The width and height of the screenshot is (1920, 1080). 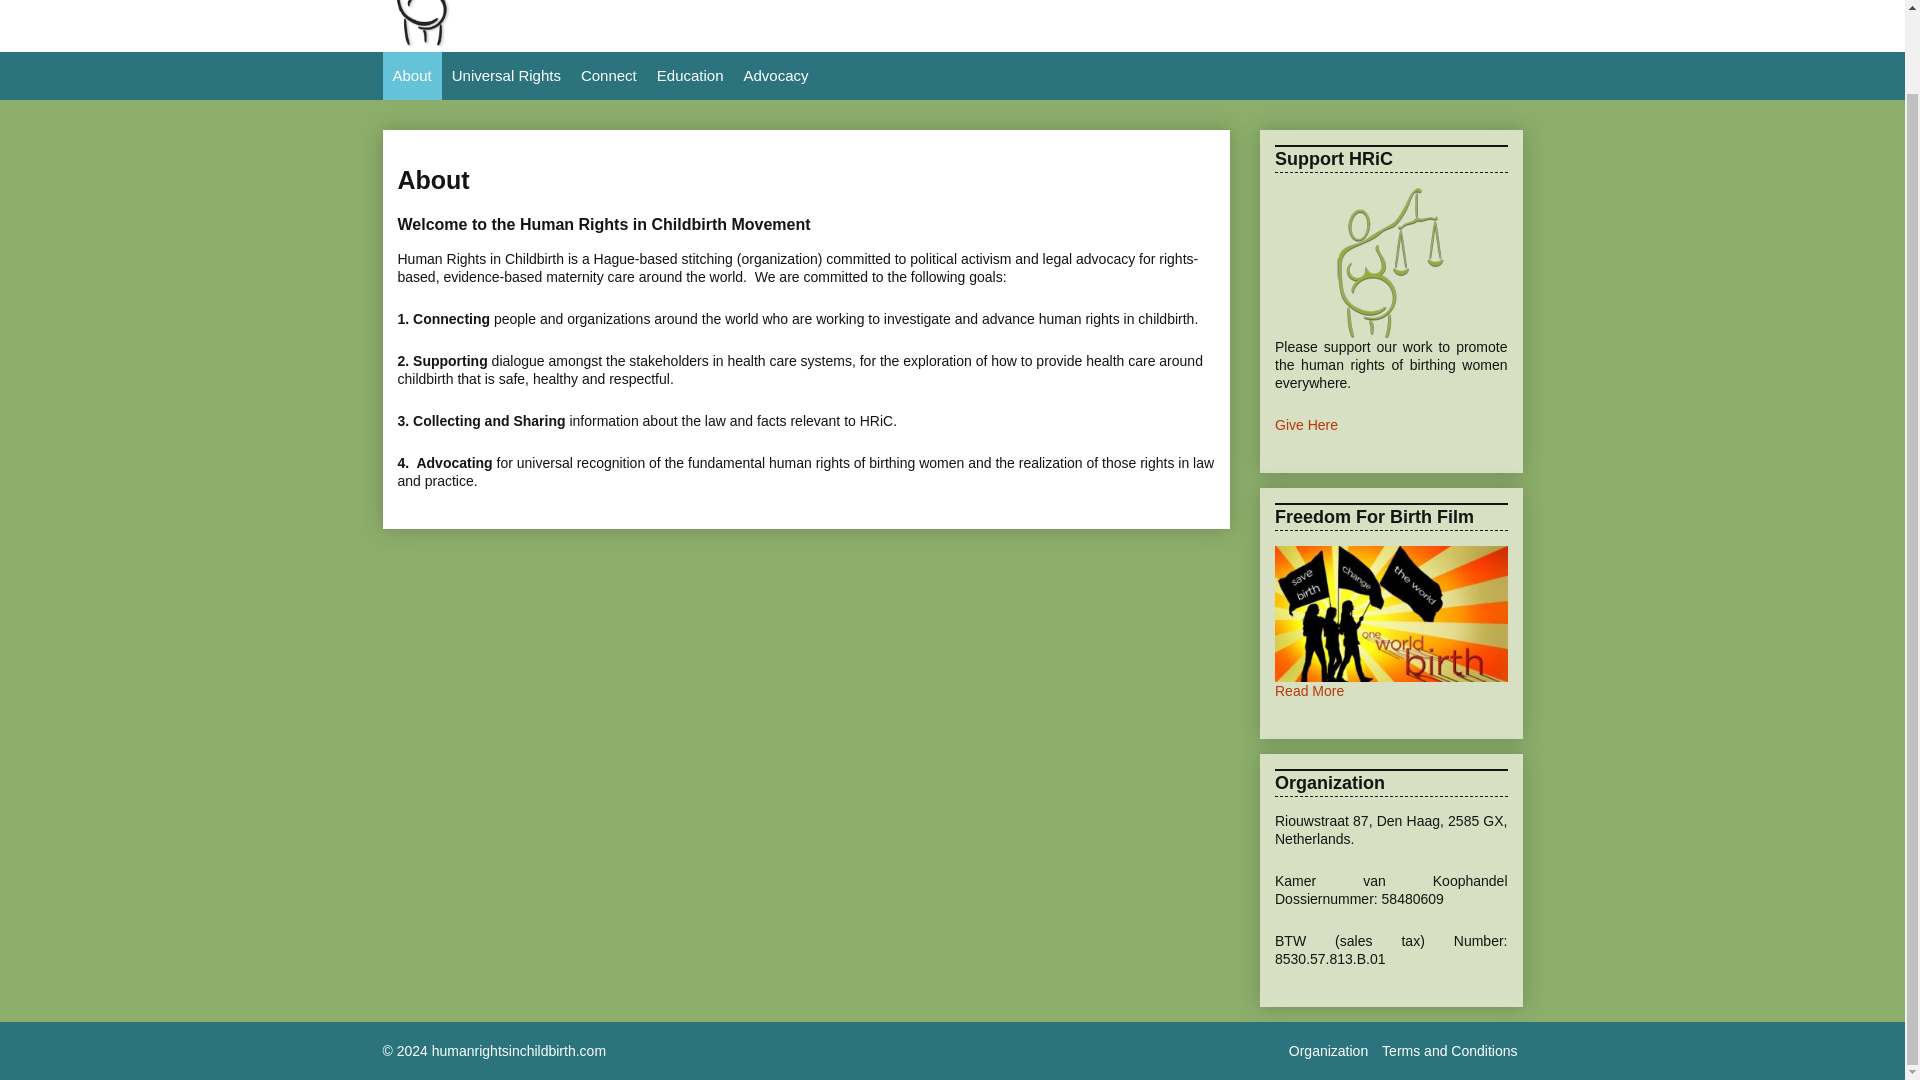 What do you see at coordinates (412, 76) in the screenshot?
I see `About` at bounding box center [412, 76].